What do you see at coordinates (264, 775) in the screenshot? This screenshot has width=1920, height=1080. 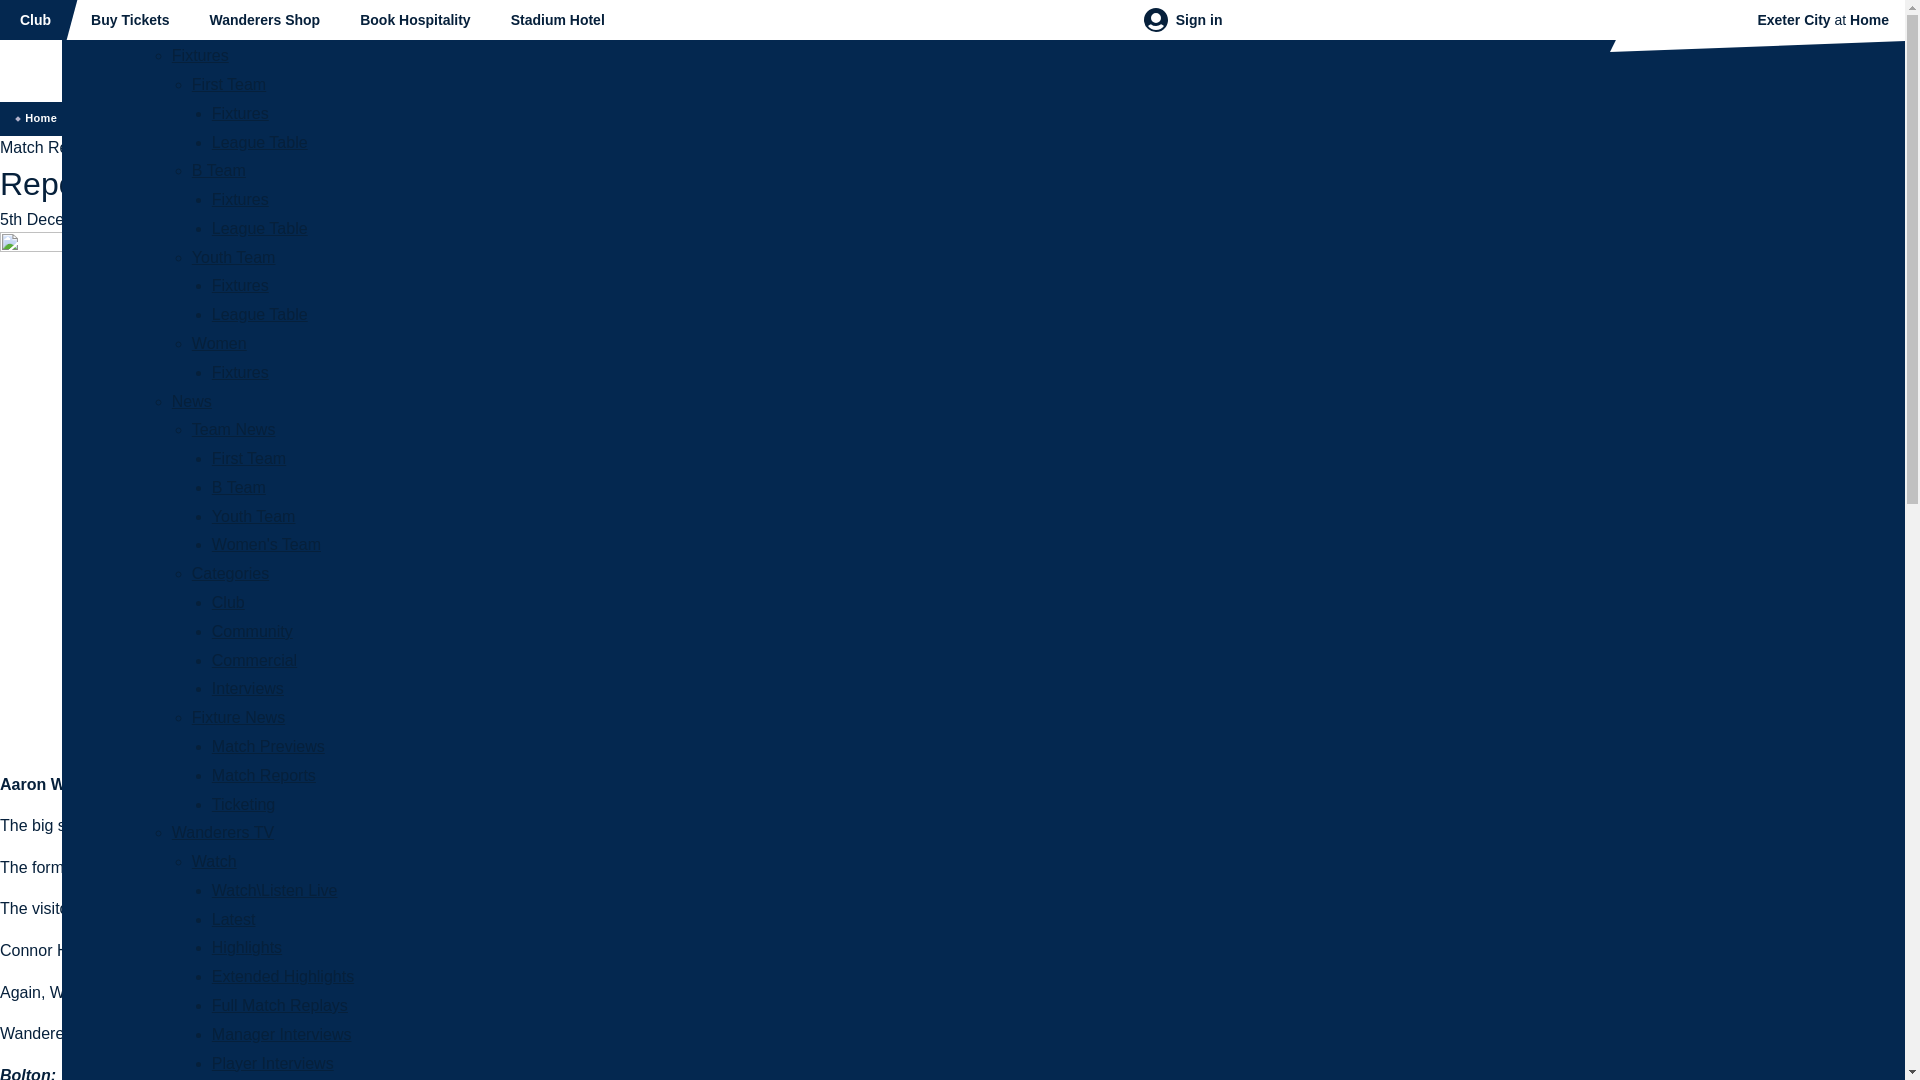 I see `Match Reports` at bounding box center [264, 775].